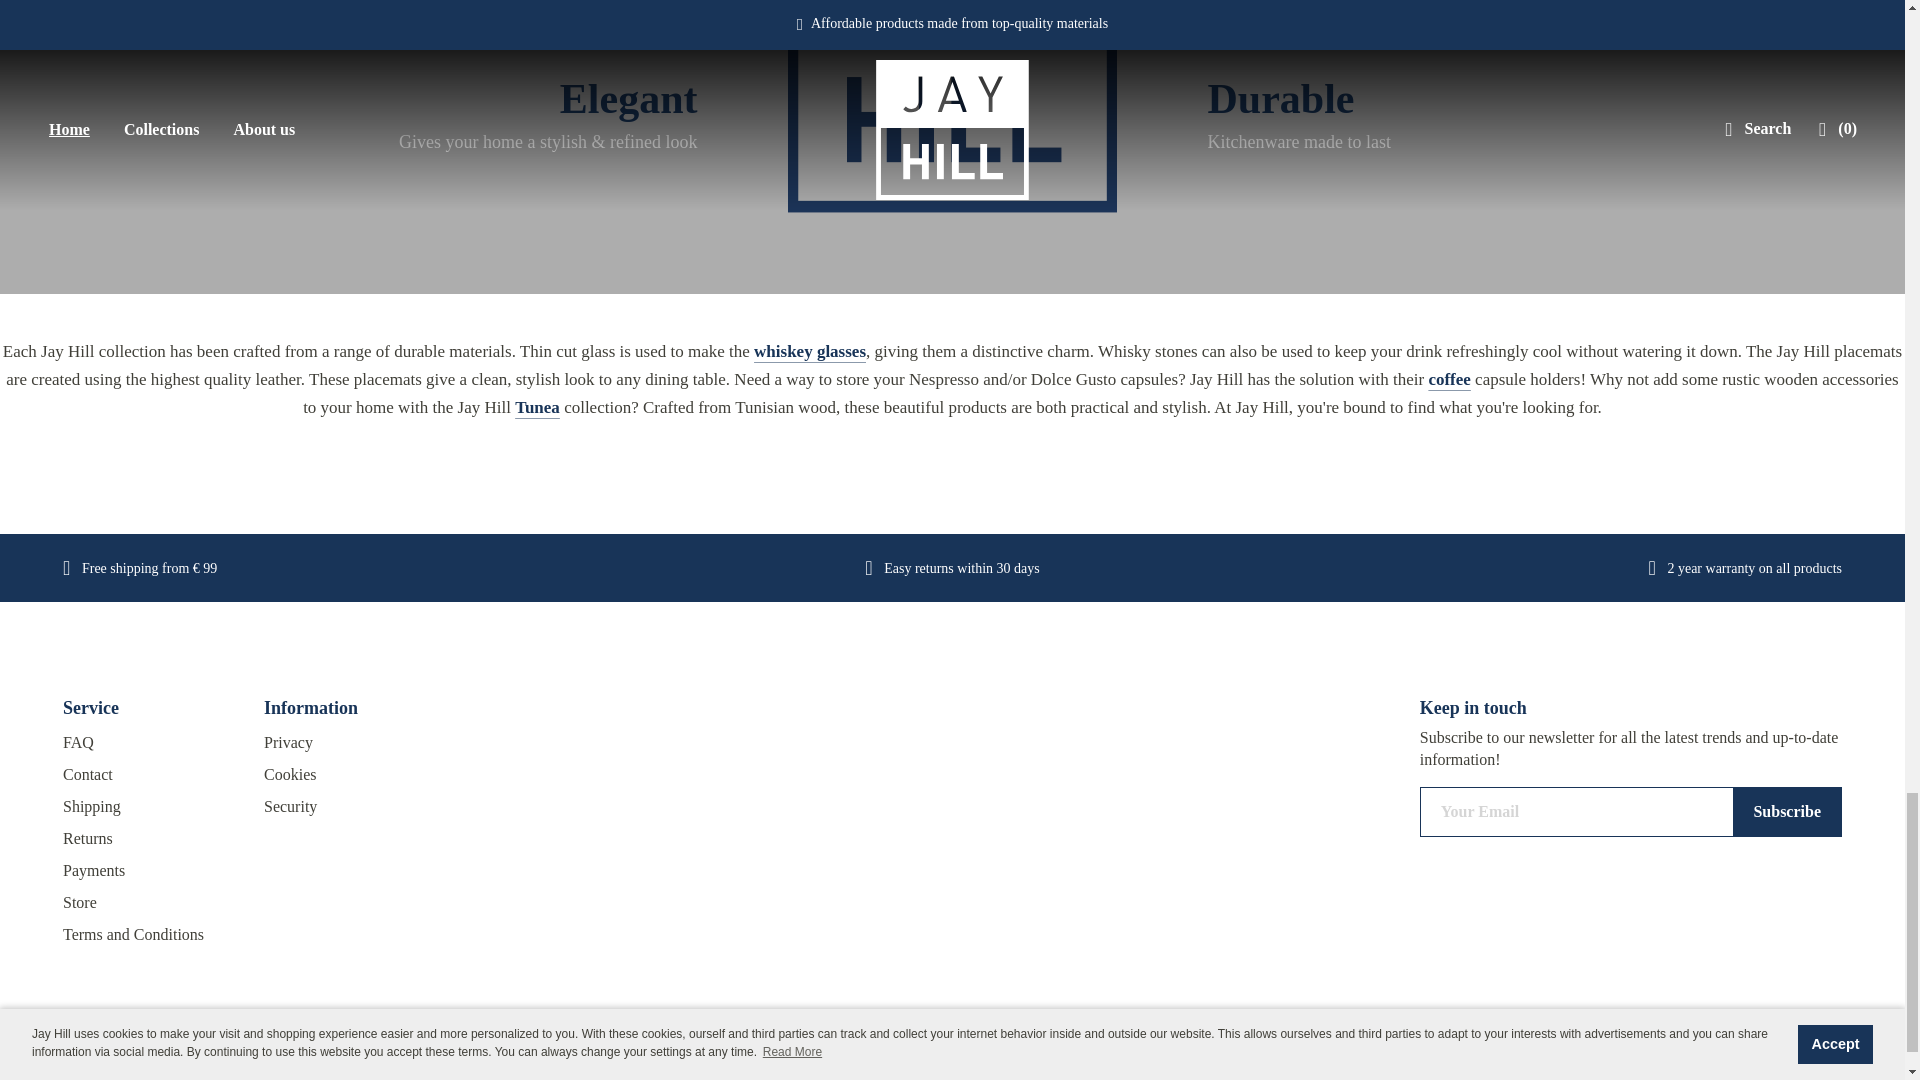 This screenshot has height=1080, width=1920. I want to click on Shipping, so click(148, 806).